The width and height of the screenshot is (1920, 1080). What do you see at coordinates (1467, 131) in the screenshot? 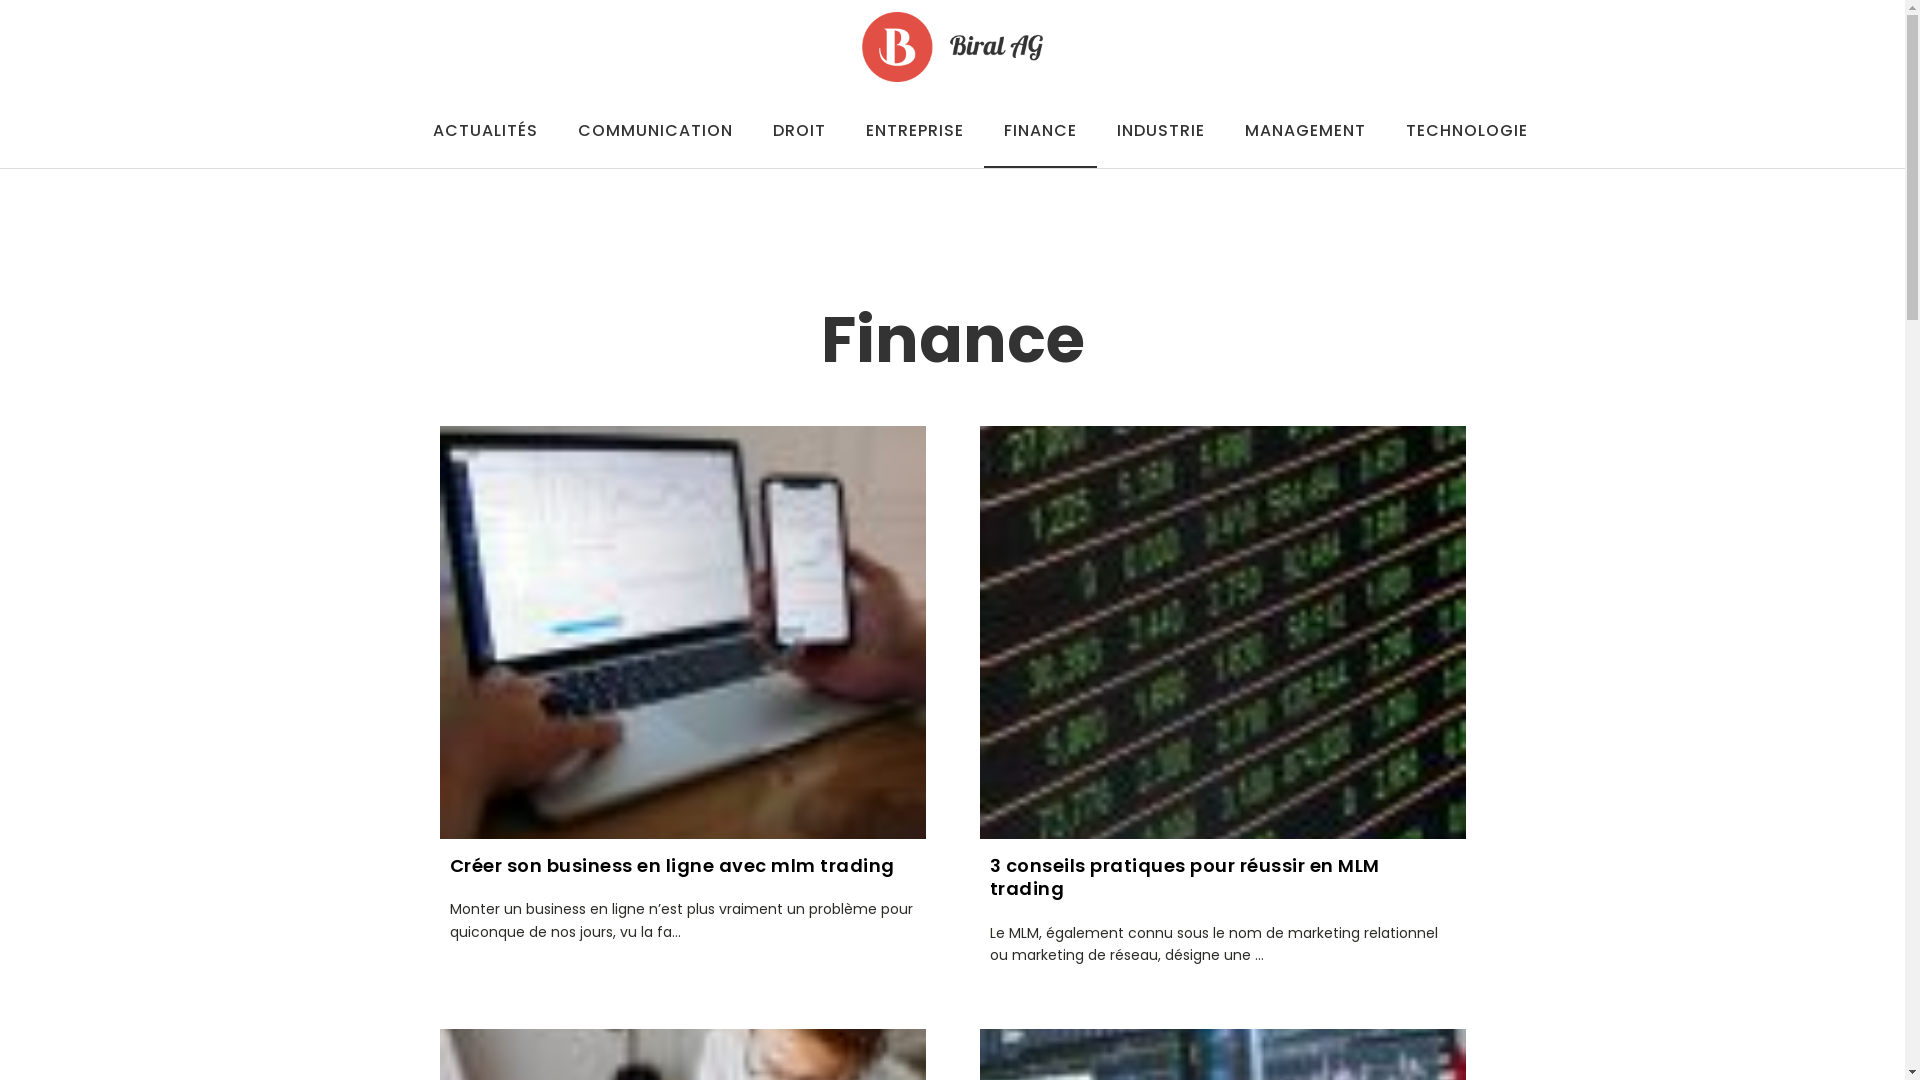
I see `TECHNOLOGIE` at bounding box center [1467, 131].